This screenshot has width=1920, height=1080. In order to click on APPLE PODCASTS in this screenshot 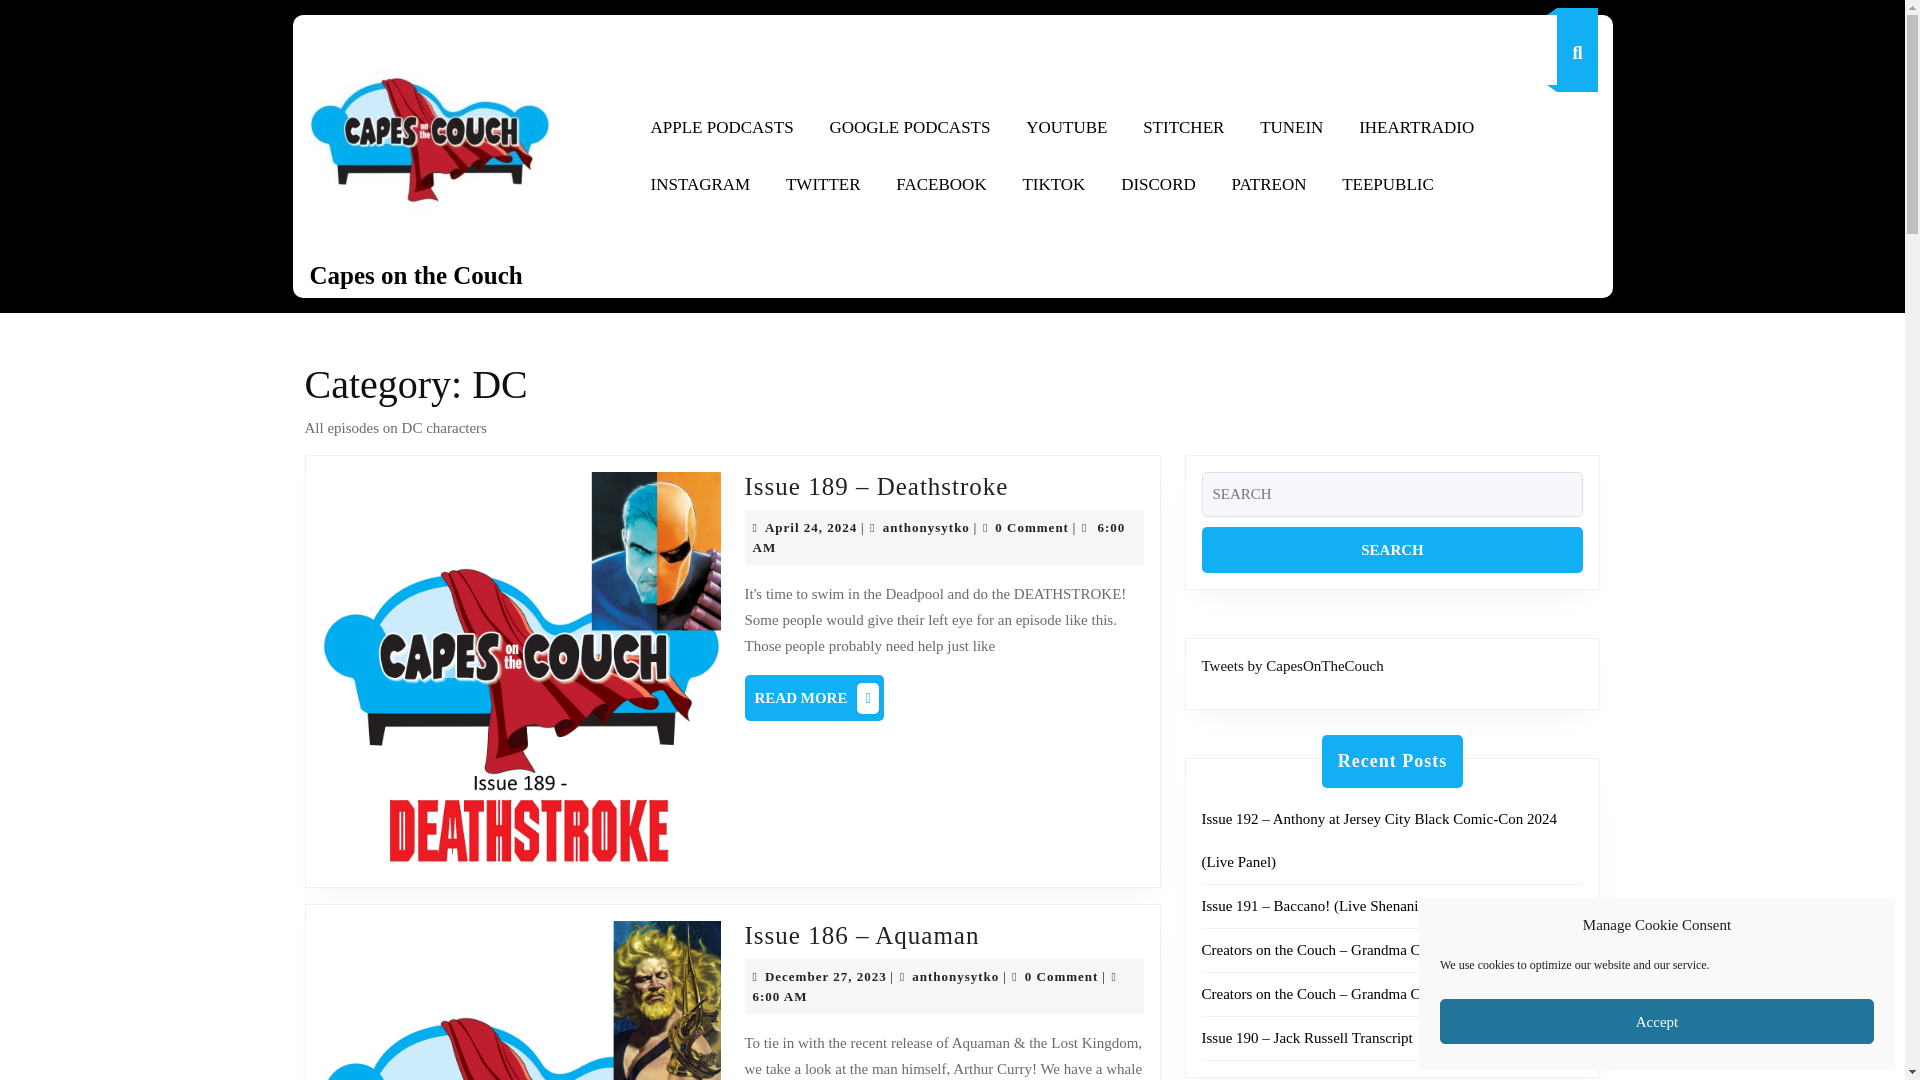, I will do `click(1053, 184)`.